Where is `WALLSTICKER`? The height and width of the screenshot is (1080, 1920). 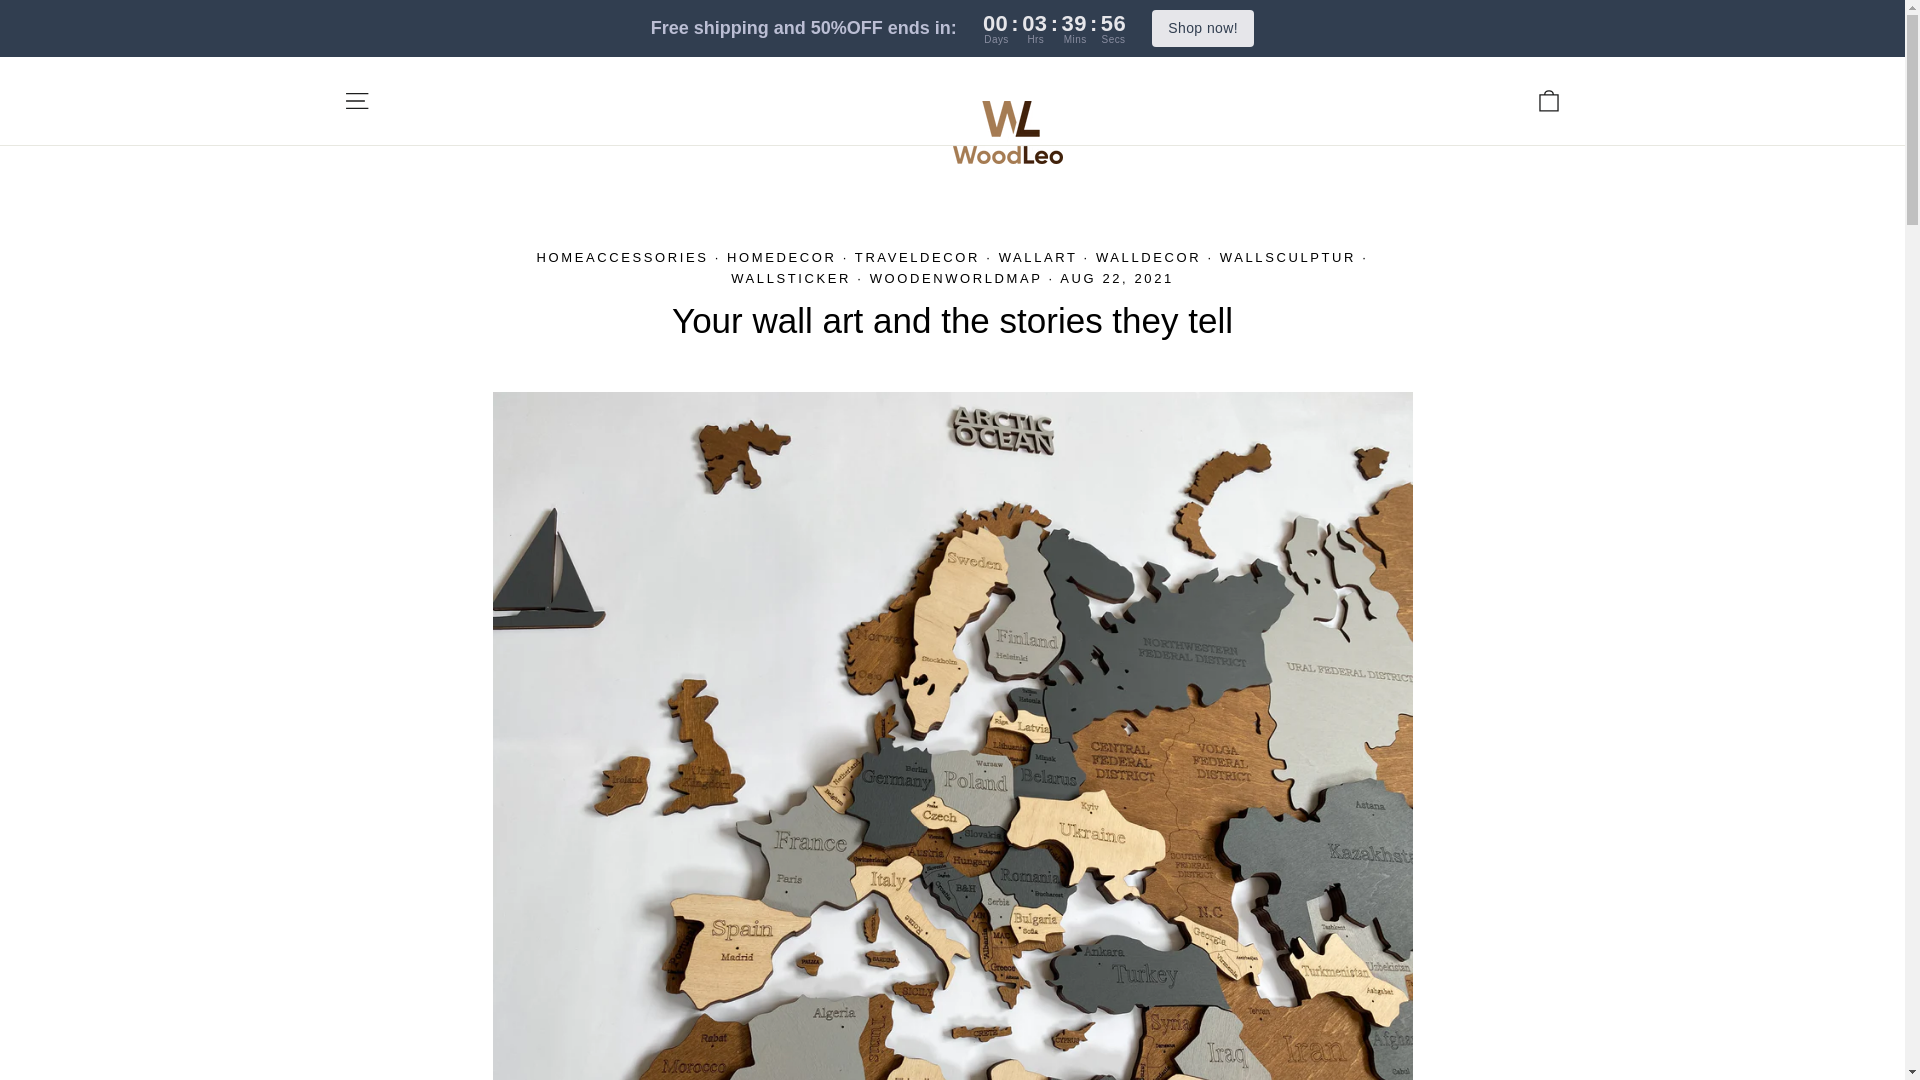
WALLSTICKER is located at coordinates (1202, 28).